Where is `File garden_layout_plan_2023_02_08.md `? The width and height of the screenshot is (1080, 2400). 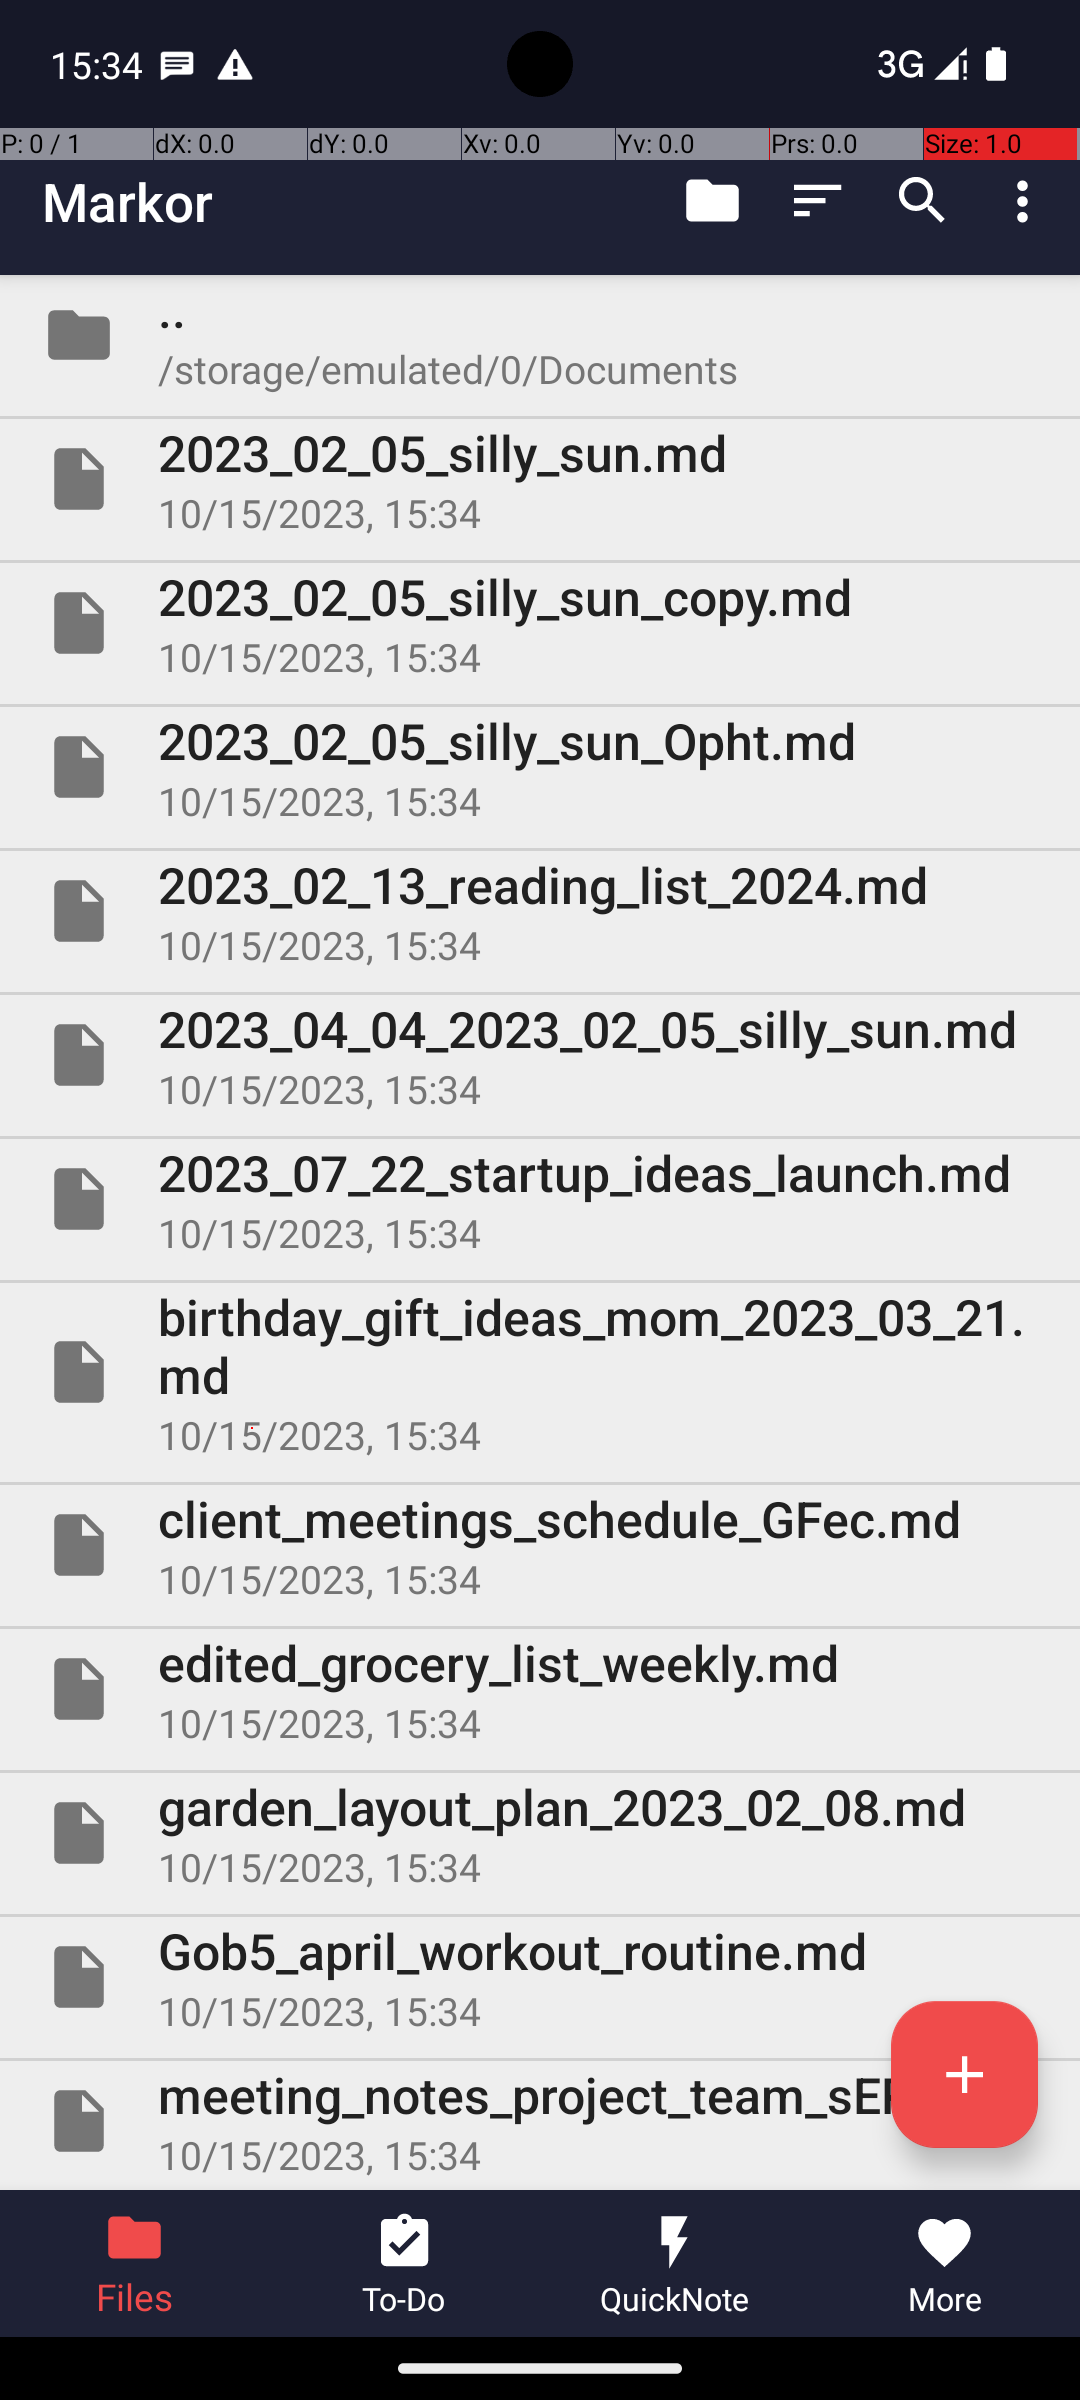
File garden_layout_plan_2023_02_08.md  is located at coordinates (540, 1832).